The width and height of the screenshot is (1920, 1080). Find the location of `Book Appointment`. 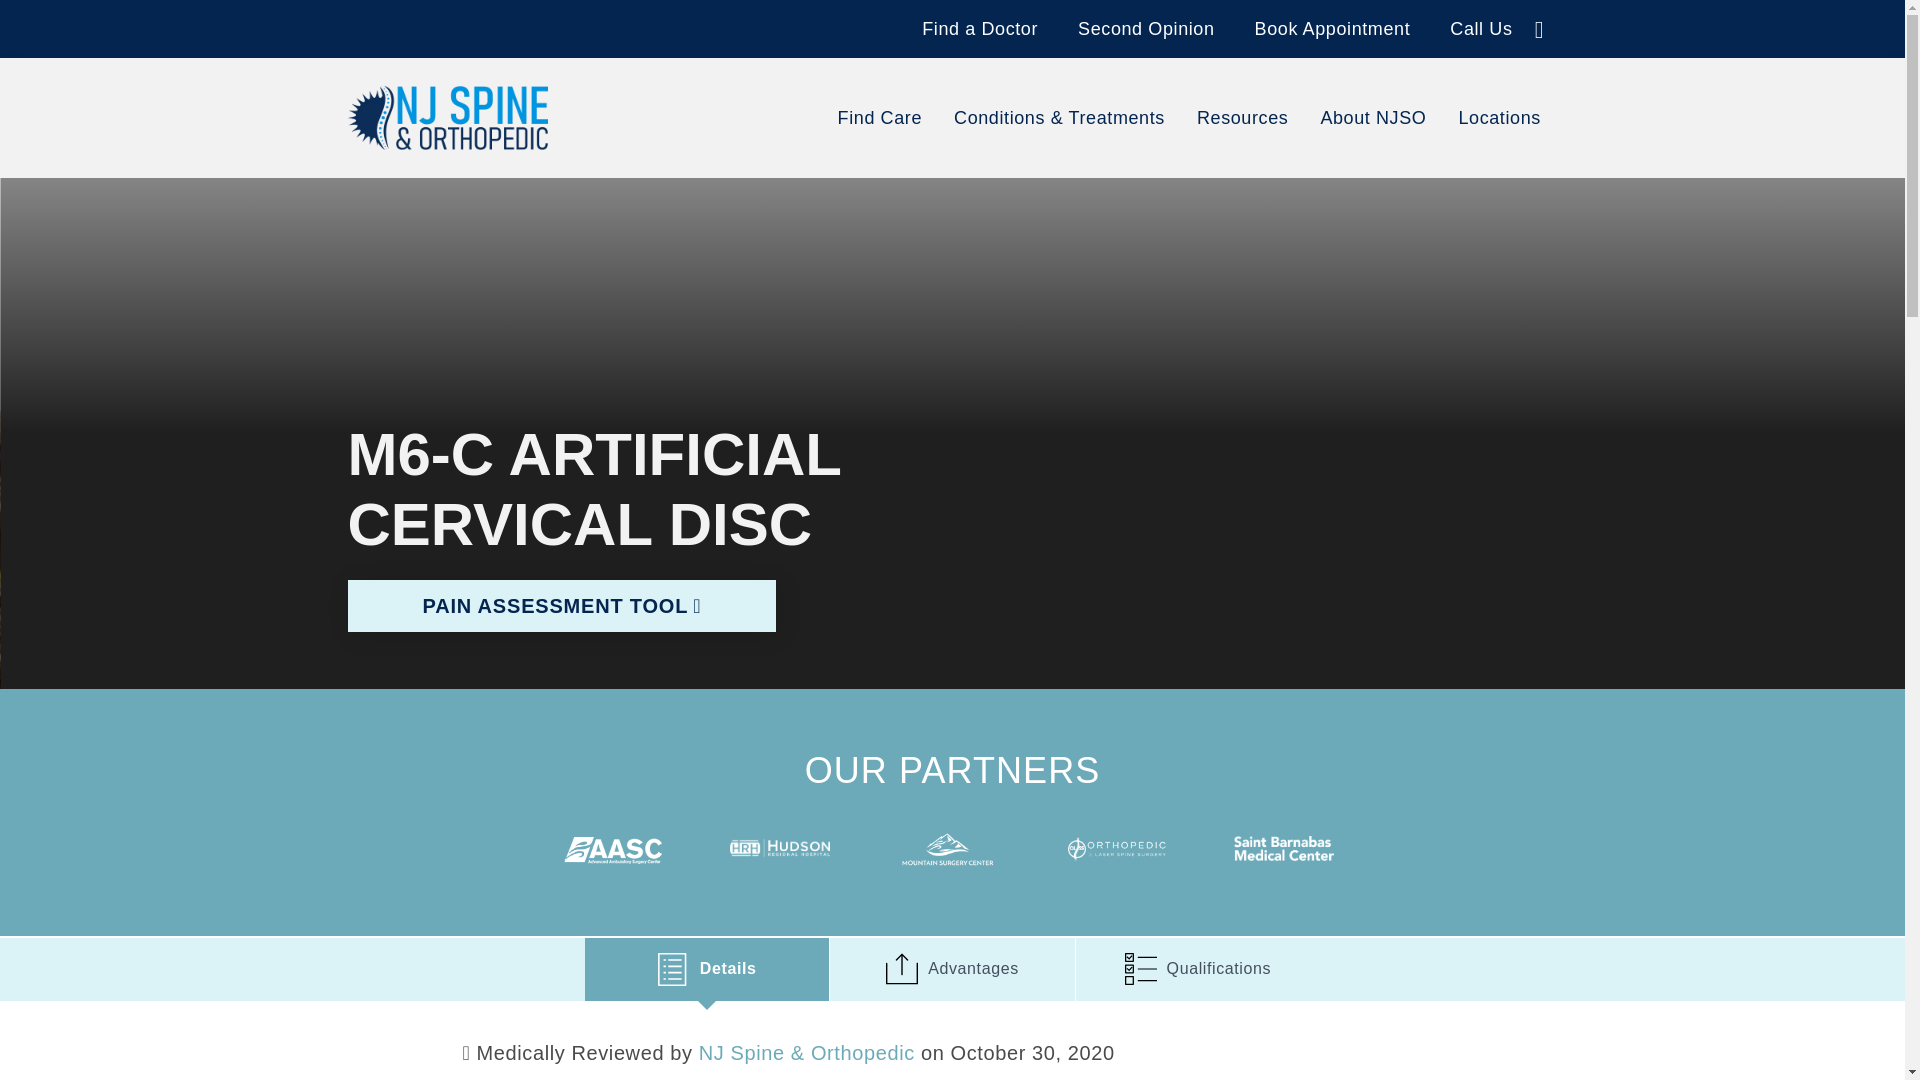

Book Appointment is located at coordinates (1333, 28).